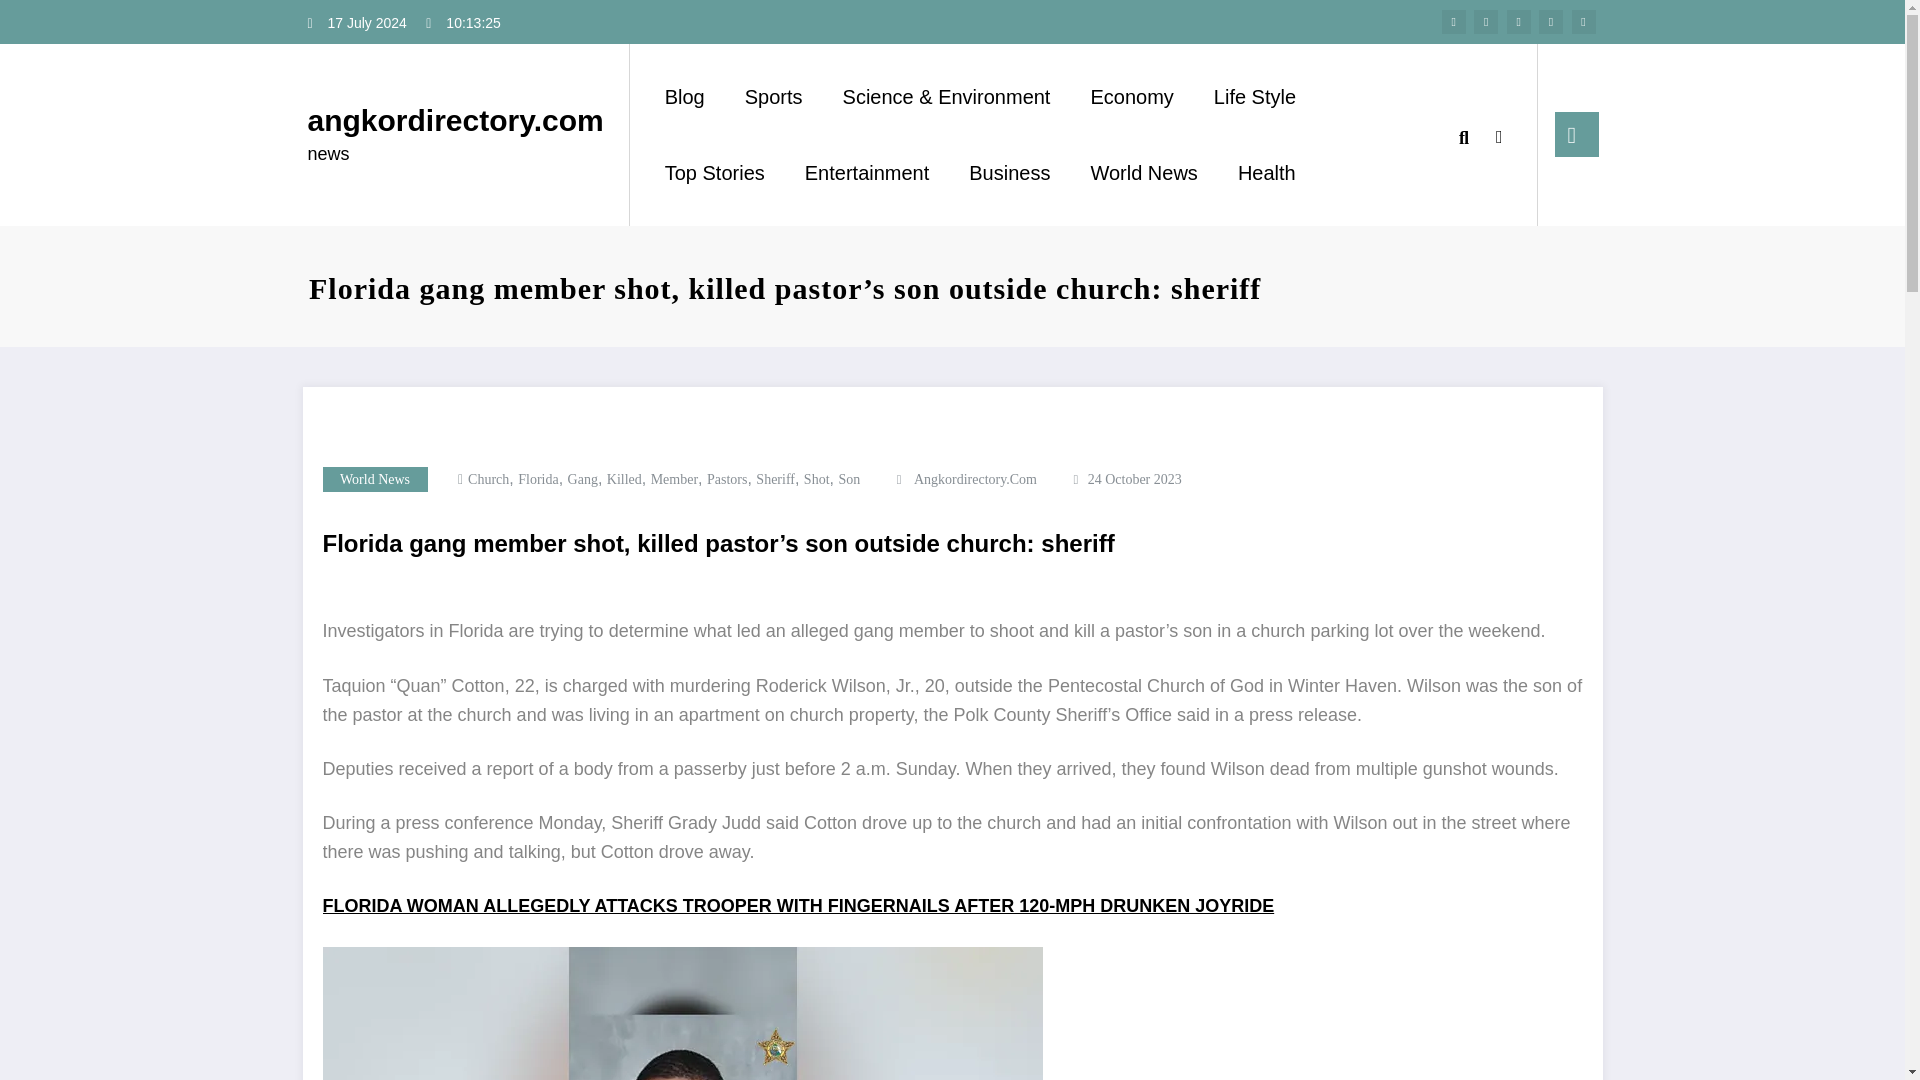 The image size is (1920, 1080). What do you see at coordinates (974, 479) in the screenshot?
I see `Angkordirectory.Com` at bounding box center [974, 479].